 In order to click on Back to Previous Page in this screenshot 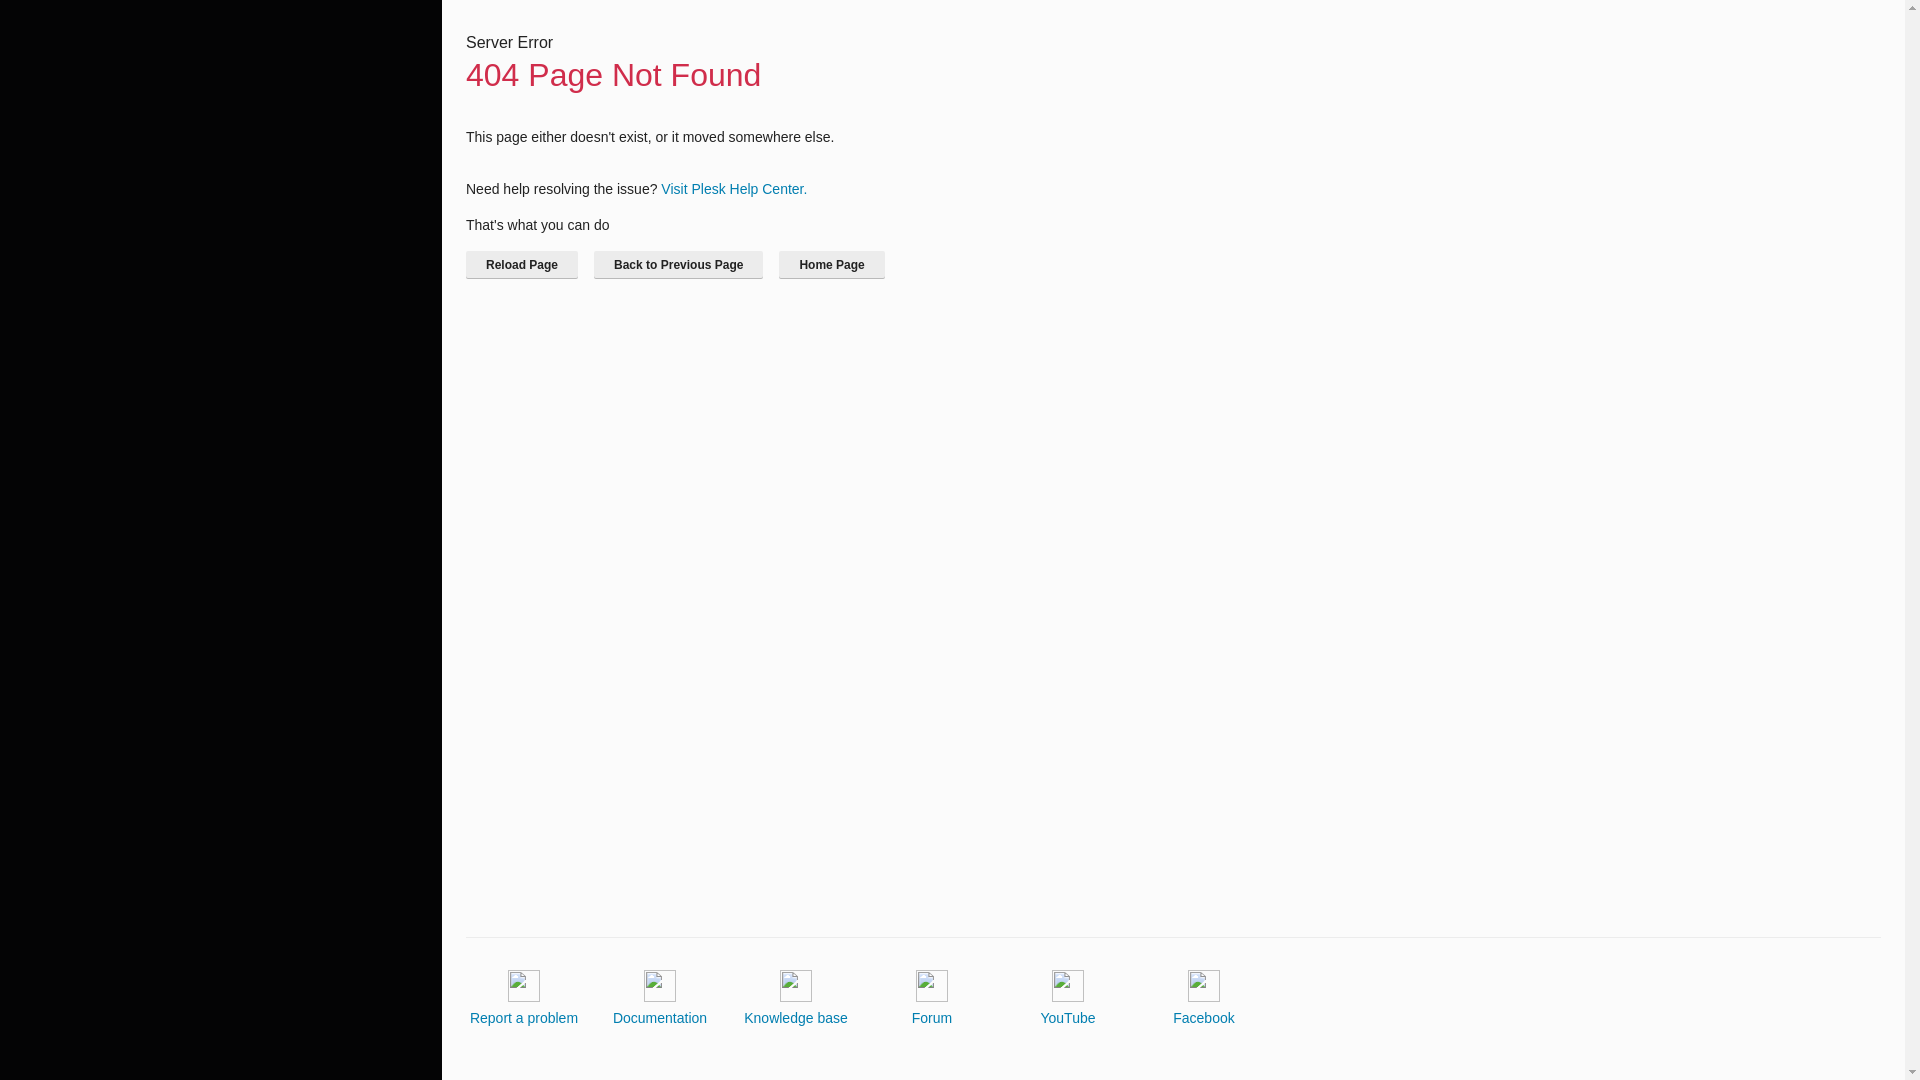, I will do `click(678, 264)`.